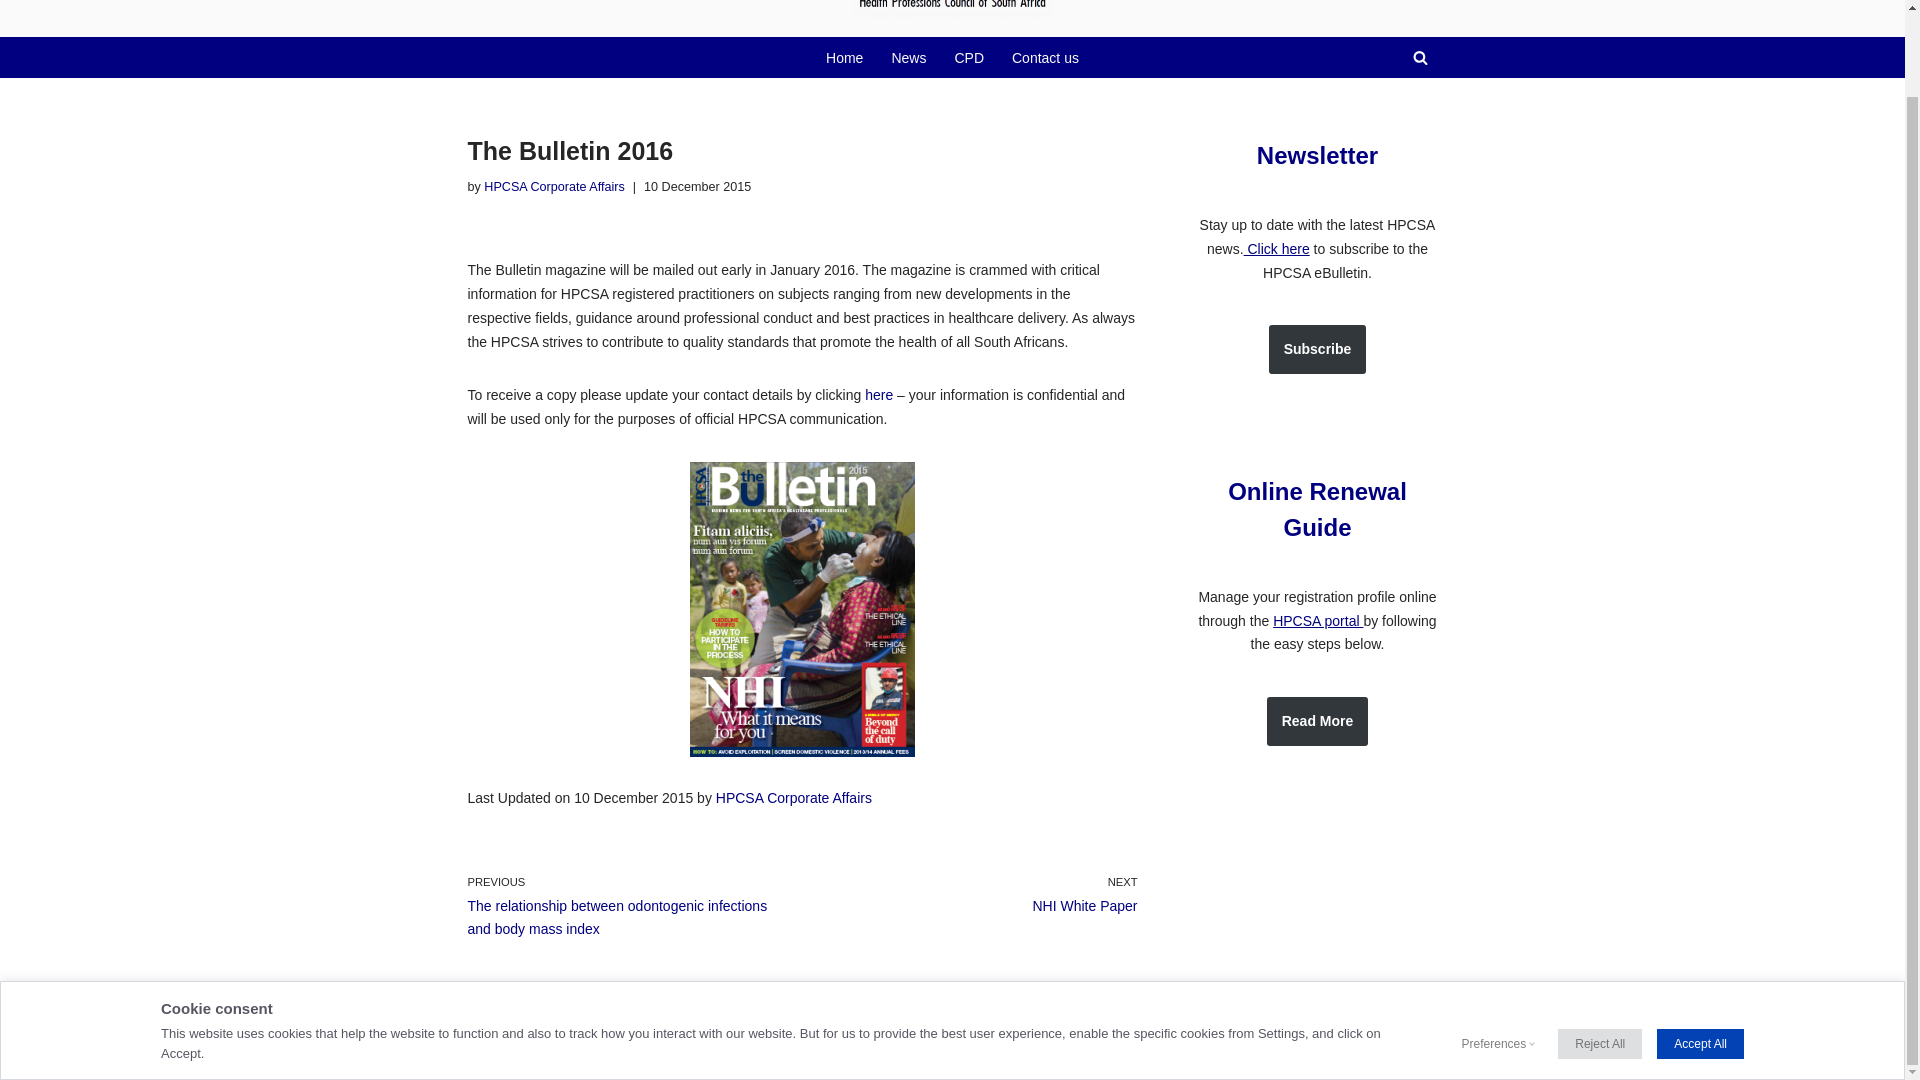  I want to click on Contact us, so click(1045, 58).